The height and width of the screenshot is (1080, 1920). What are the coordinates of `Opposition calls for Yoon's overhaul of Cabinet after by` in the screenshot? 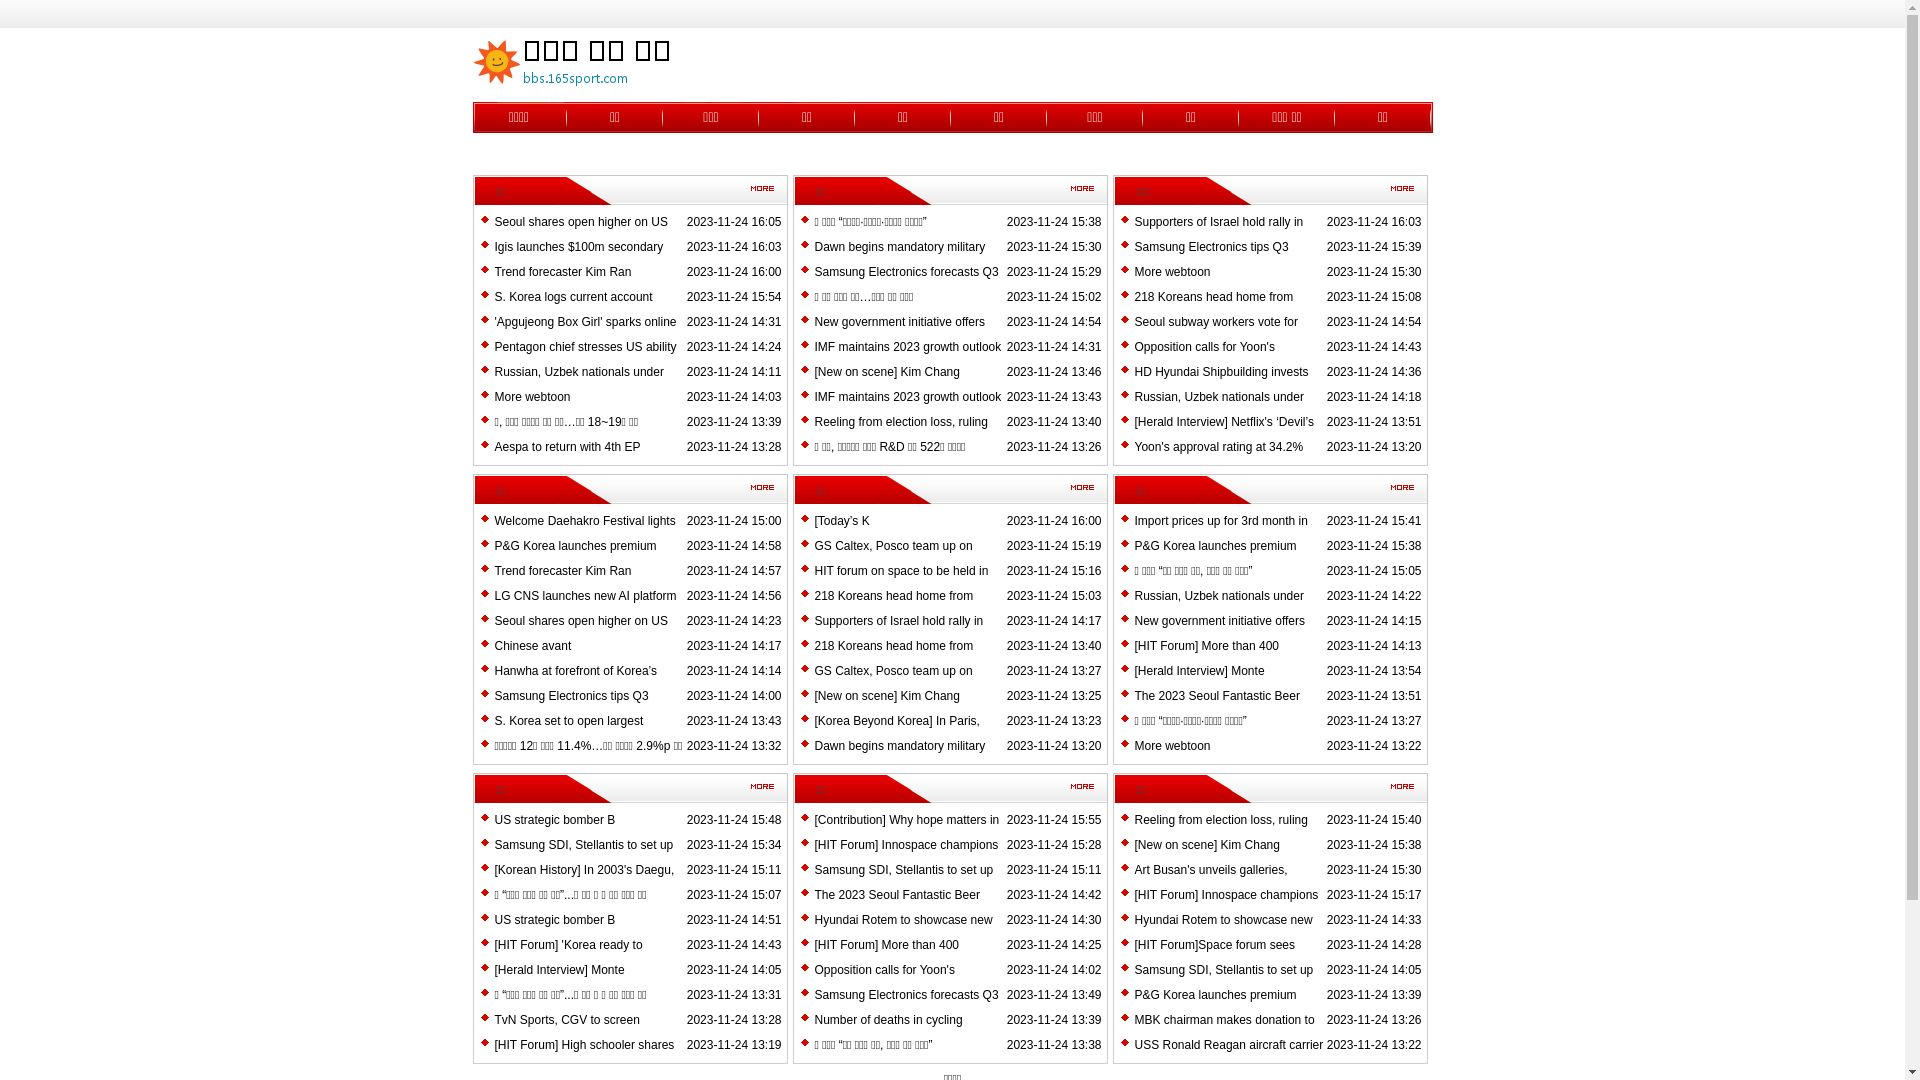 It's located at (1208, 359).